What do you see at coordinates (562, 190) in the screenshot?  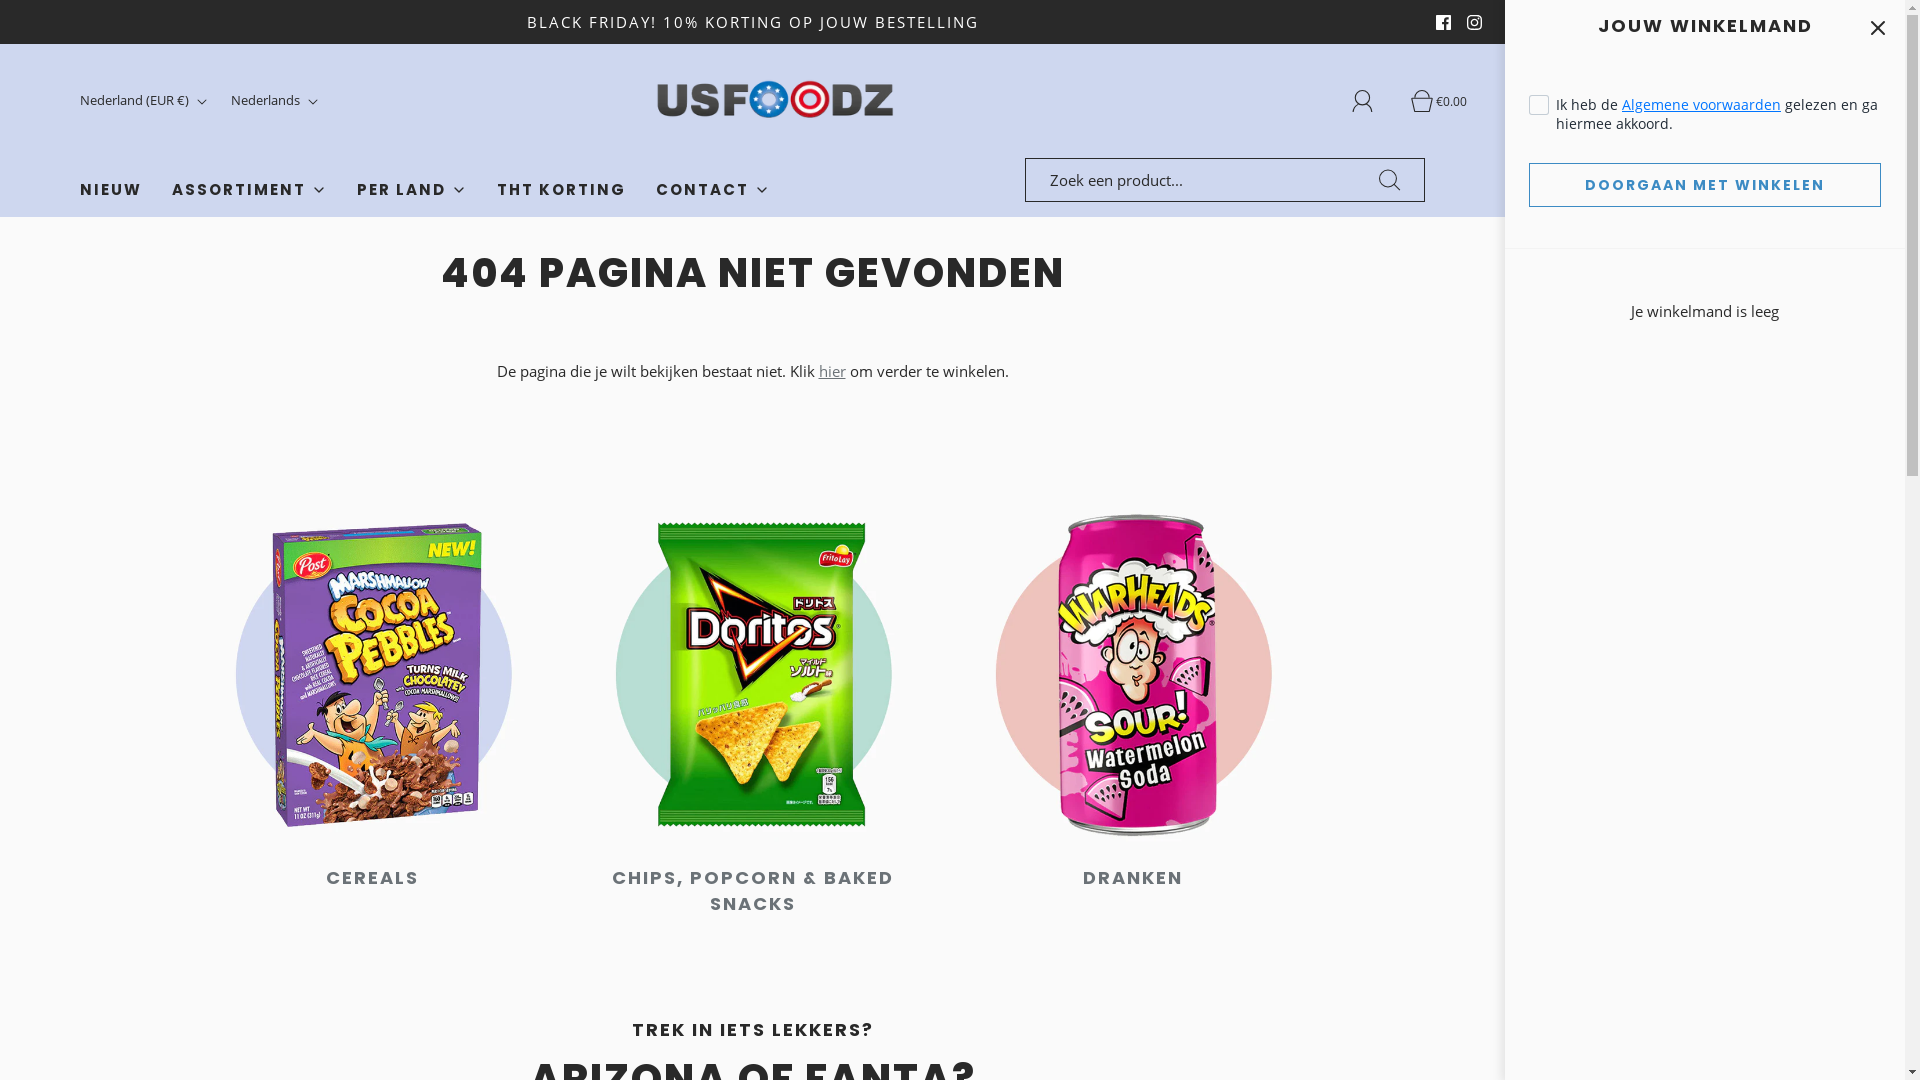 I see `THT KORTING` at bounding box center [562, 190].